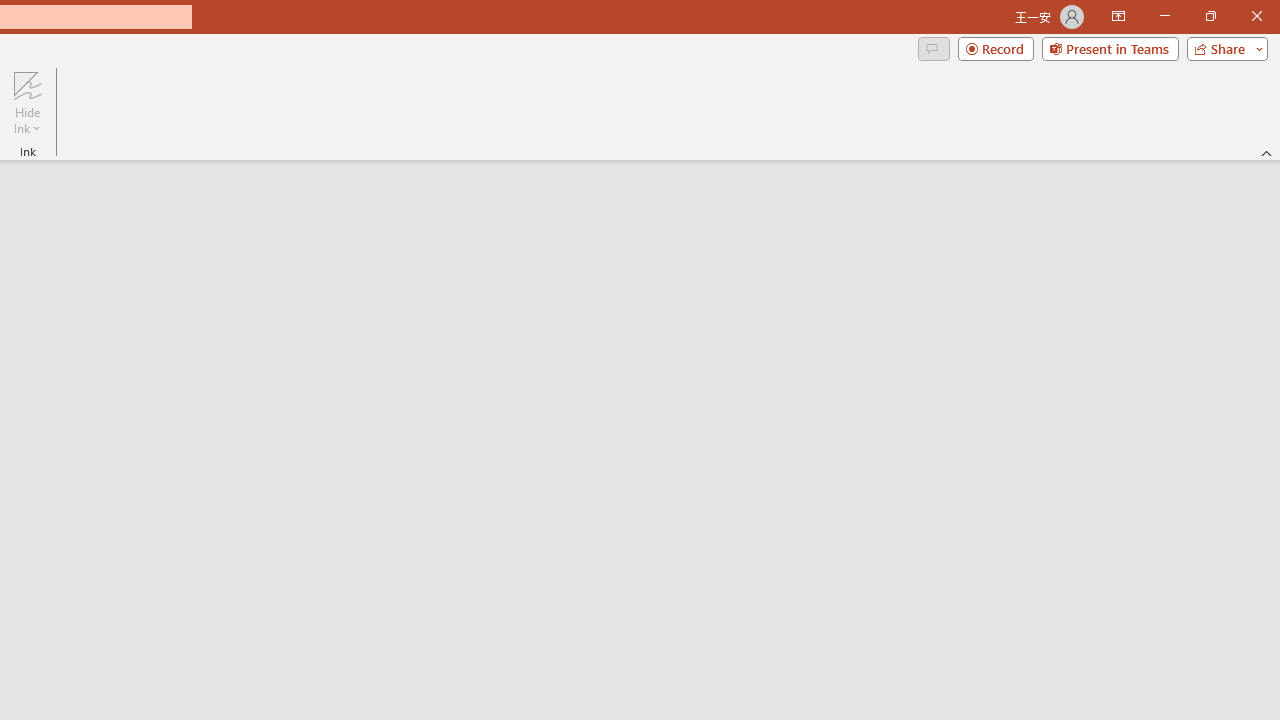  Describe the element at coordinates (27, 102) in the screenshot. I see `Hide Ink` at that location.